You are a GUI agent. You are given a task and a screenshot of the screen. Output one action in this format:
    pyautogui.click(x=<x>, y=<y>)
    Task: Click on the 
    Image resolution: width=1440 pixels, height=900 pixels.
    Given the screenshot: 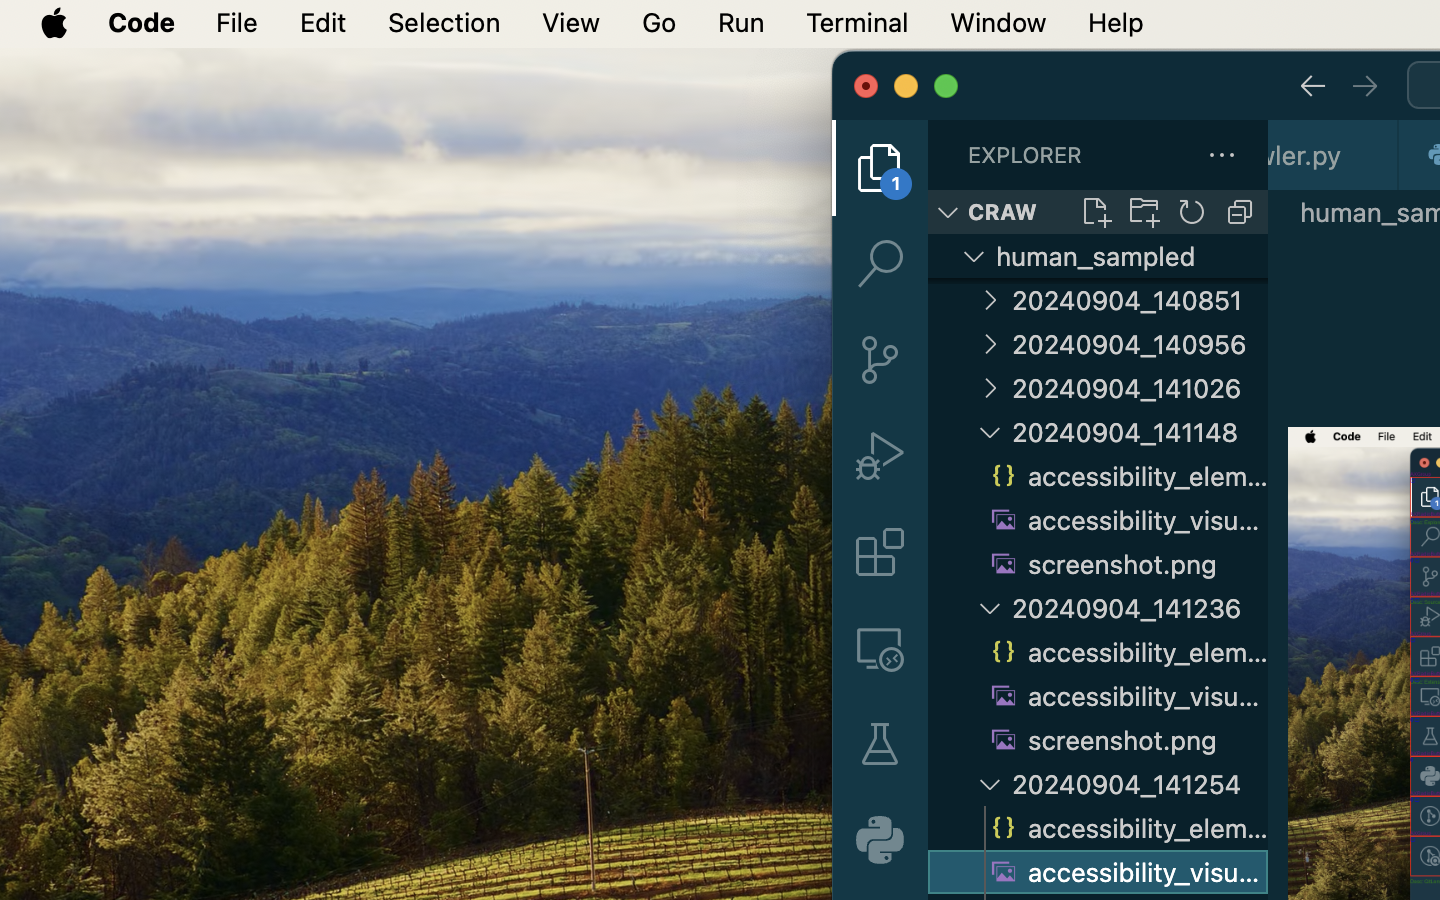 What is the action you would take?
    pyautogui.click(x=880, y=552)
    